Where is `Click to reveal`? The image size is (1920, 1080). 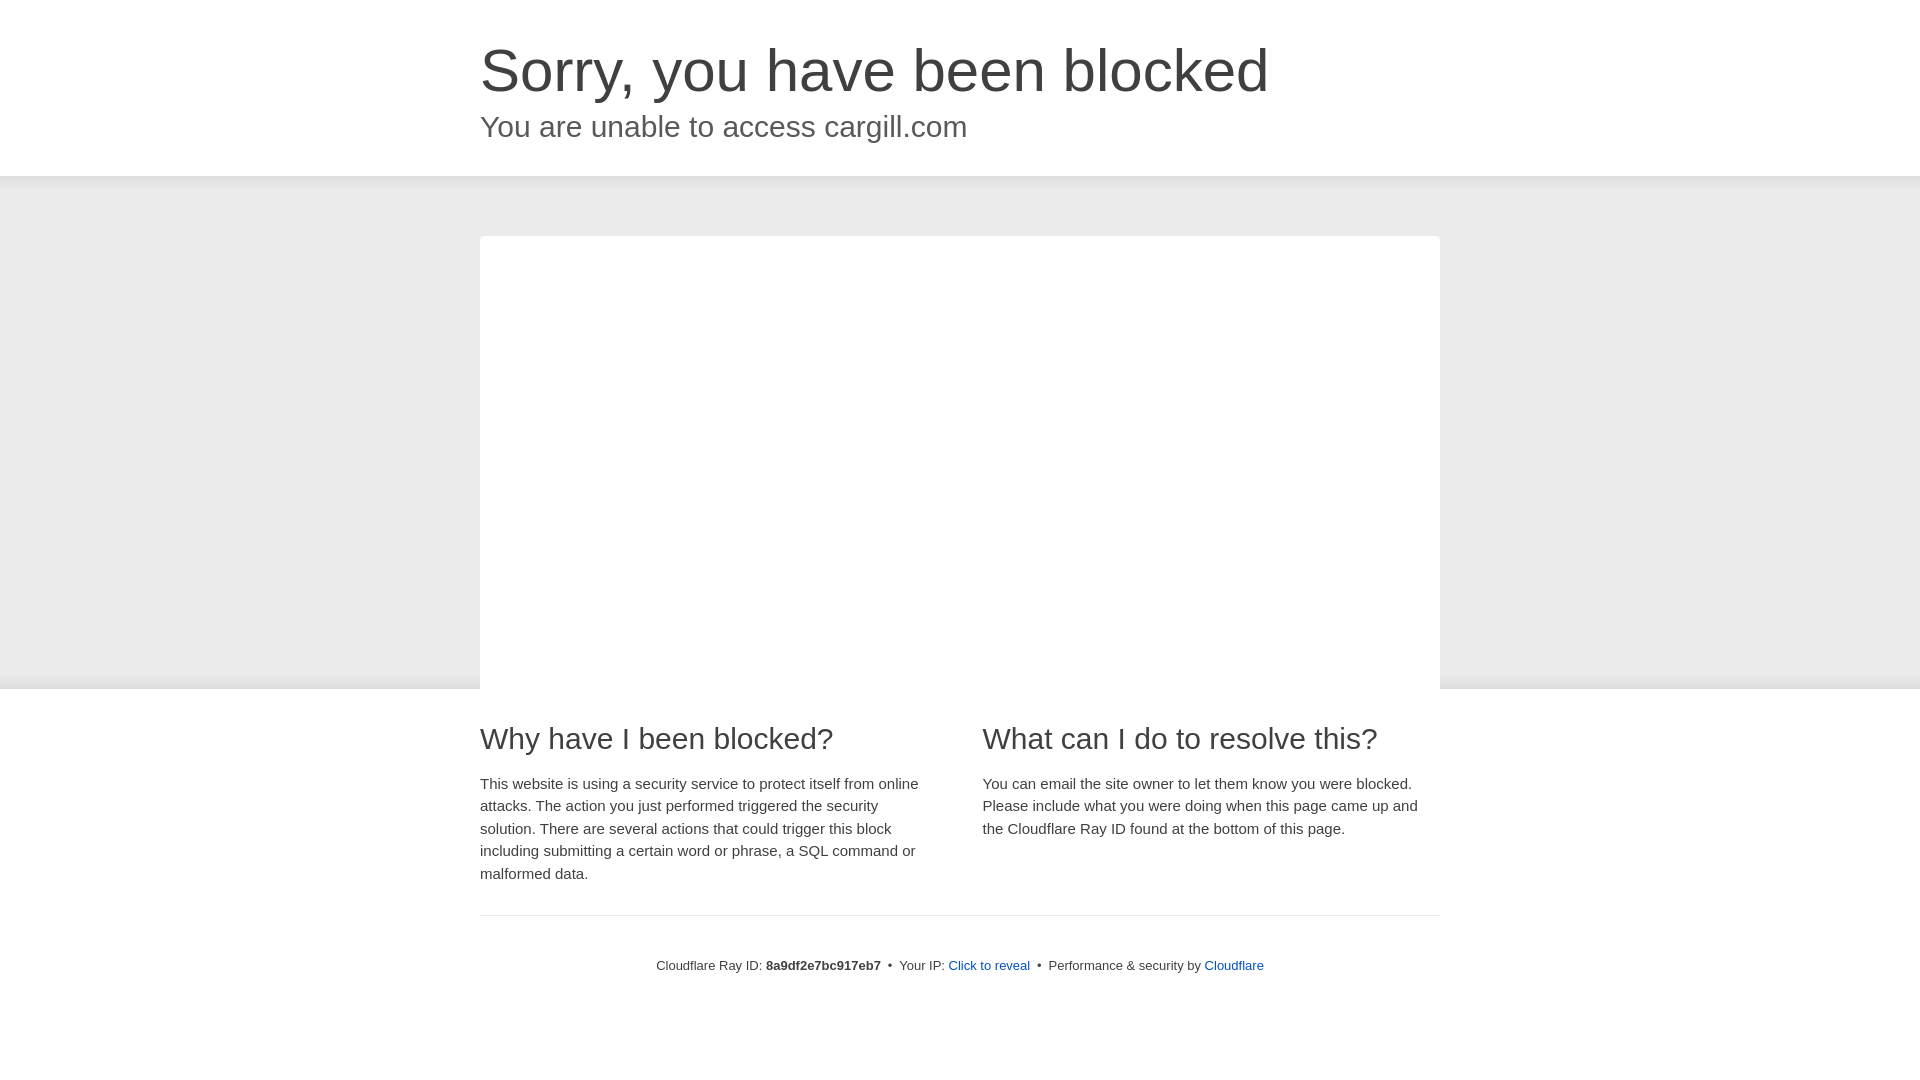 Click to reveal is located at coordinates (990, 966).